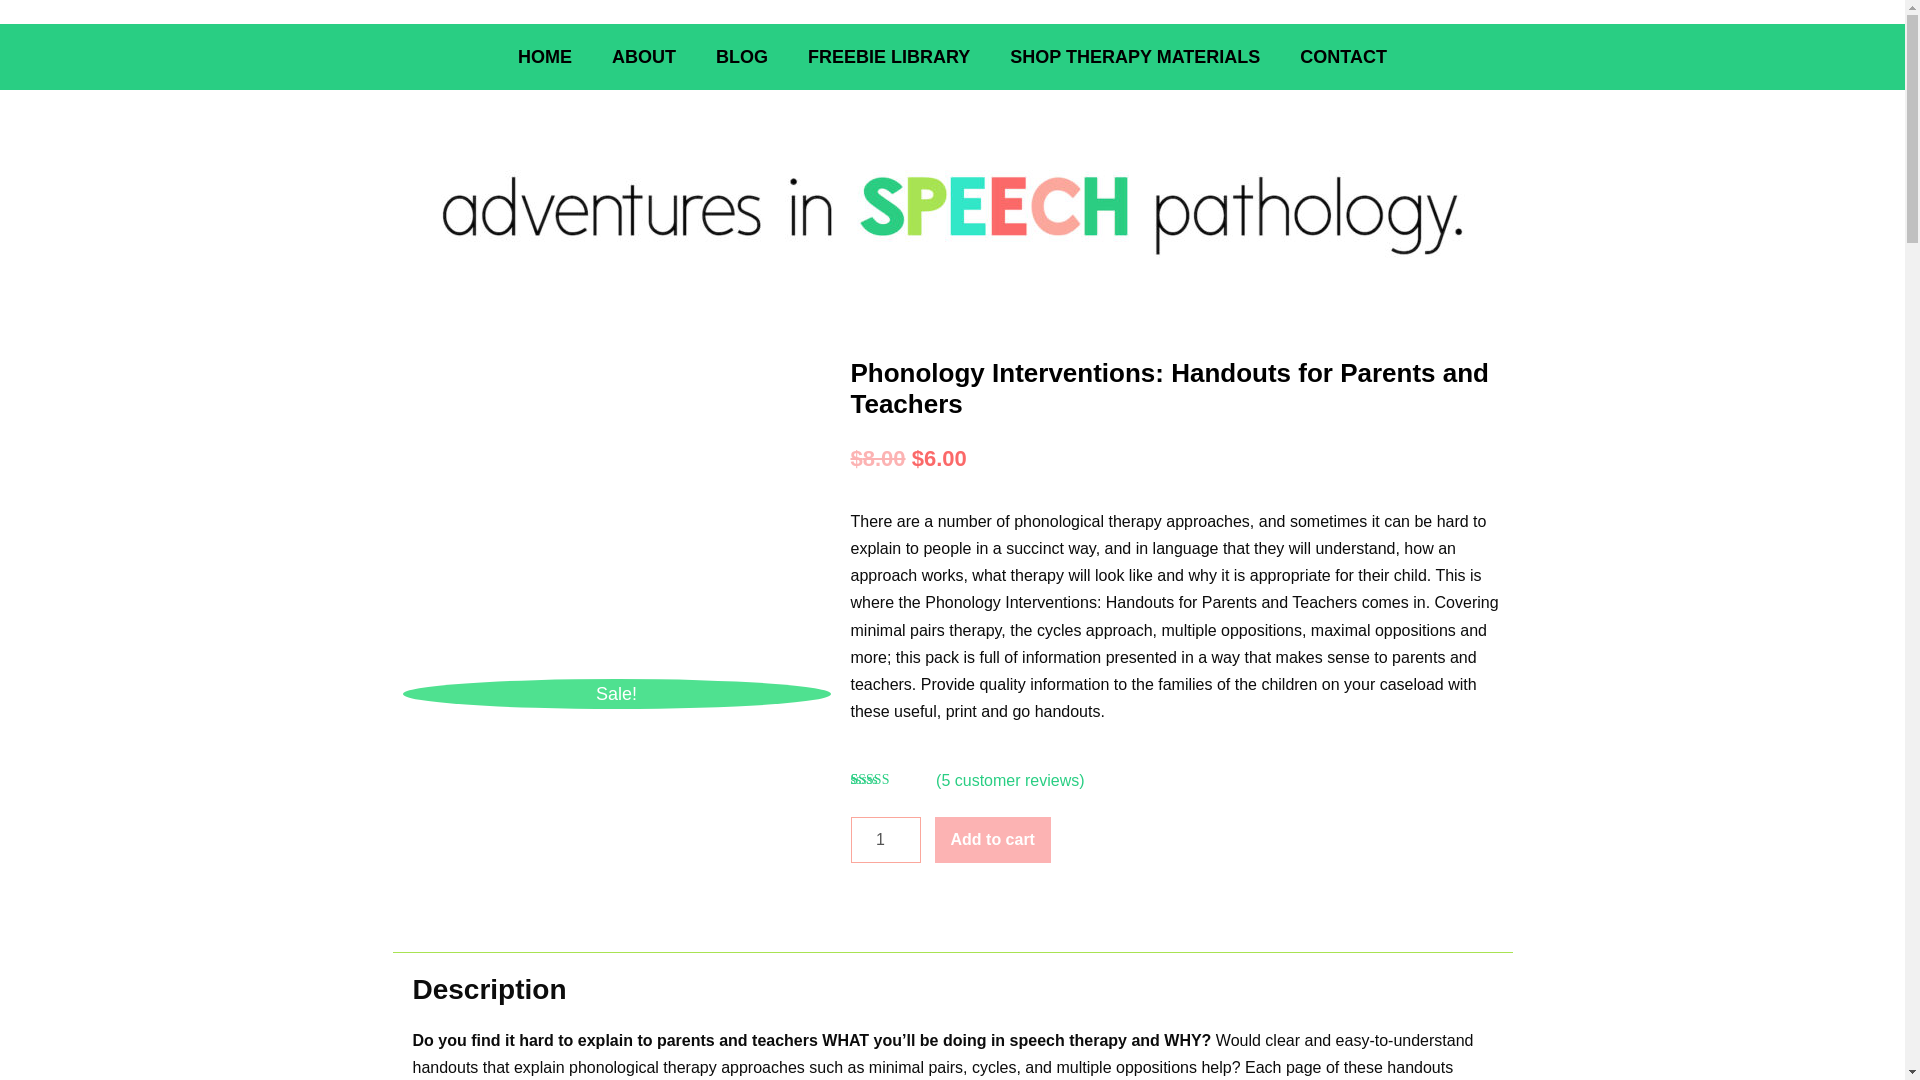  What do you see at coordinates (741, 56) in the screenshot?
I see `BLOG` at bounding box center [741, 56].